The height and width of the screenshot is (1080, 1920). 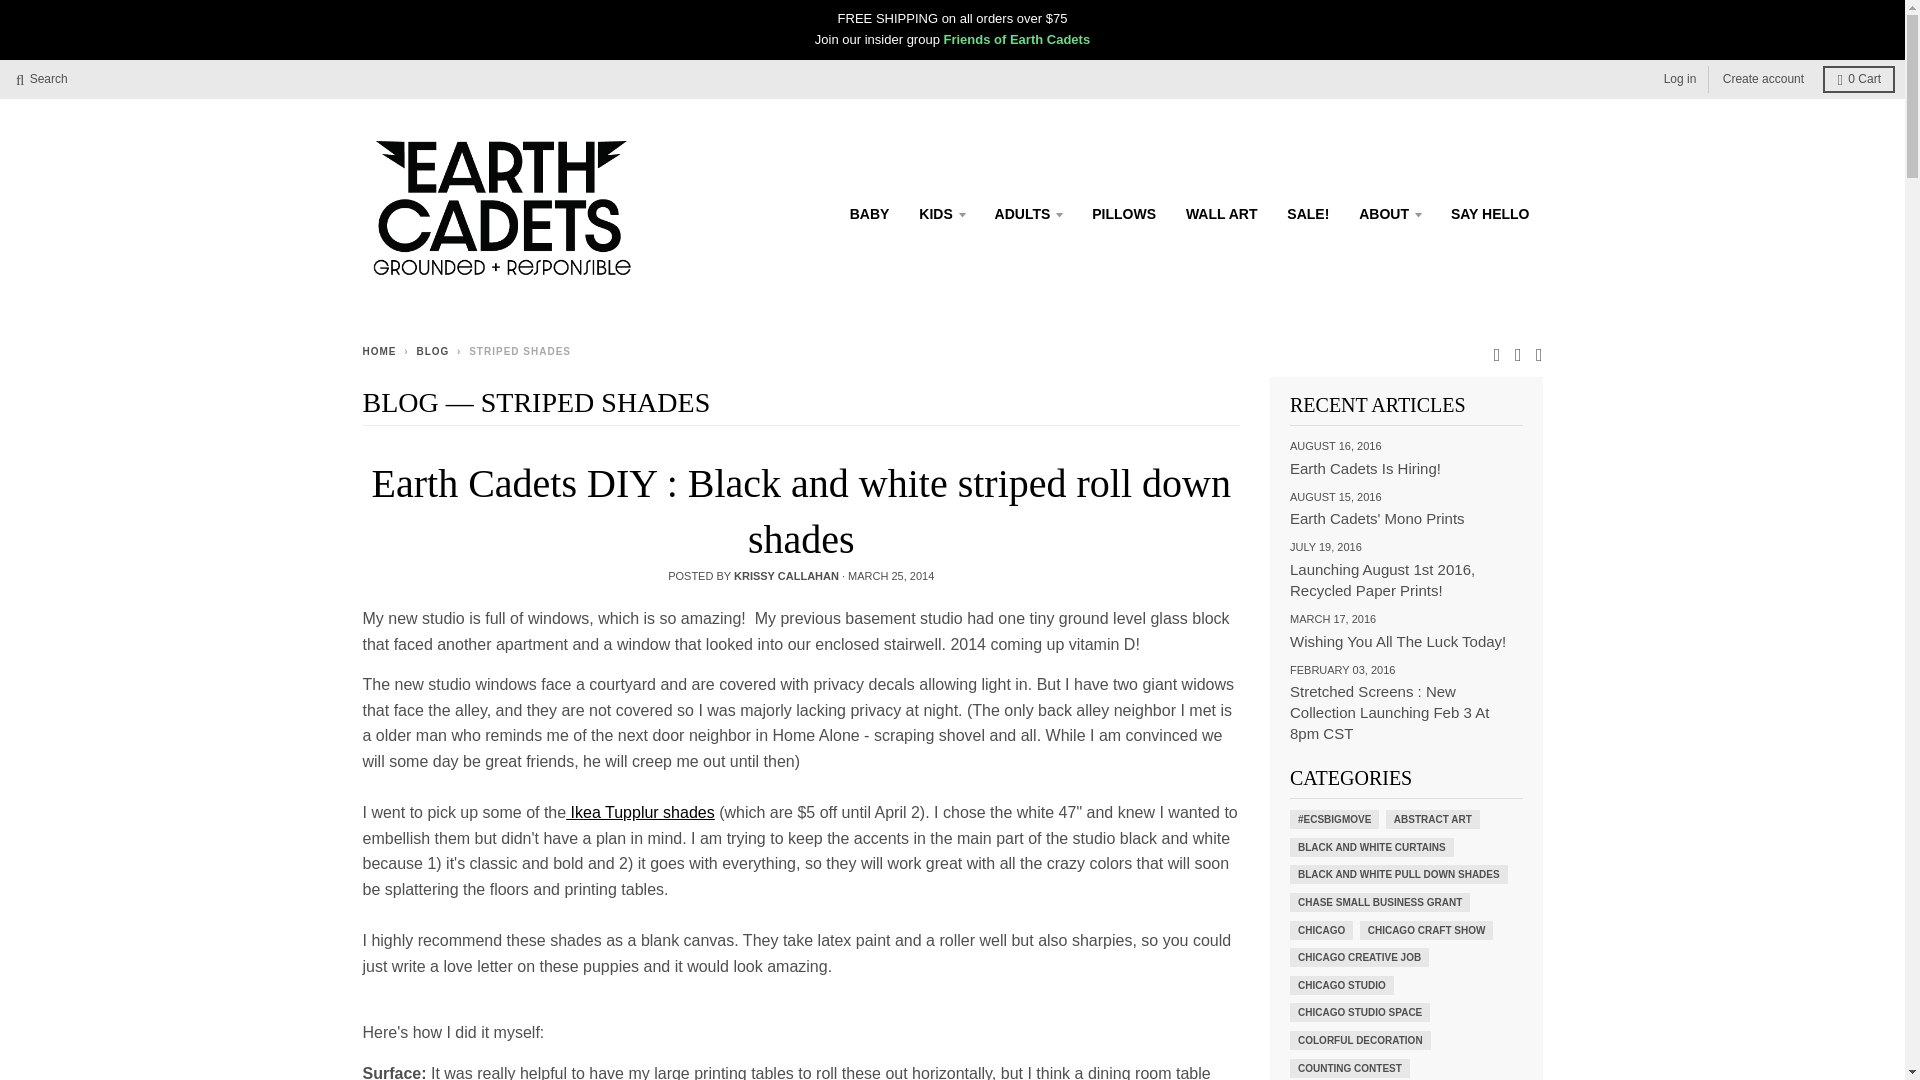 I want to click on Back to the frontpage, so click(x=378, y=351).